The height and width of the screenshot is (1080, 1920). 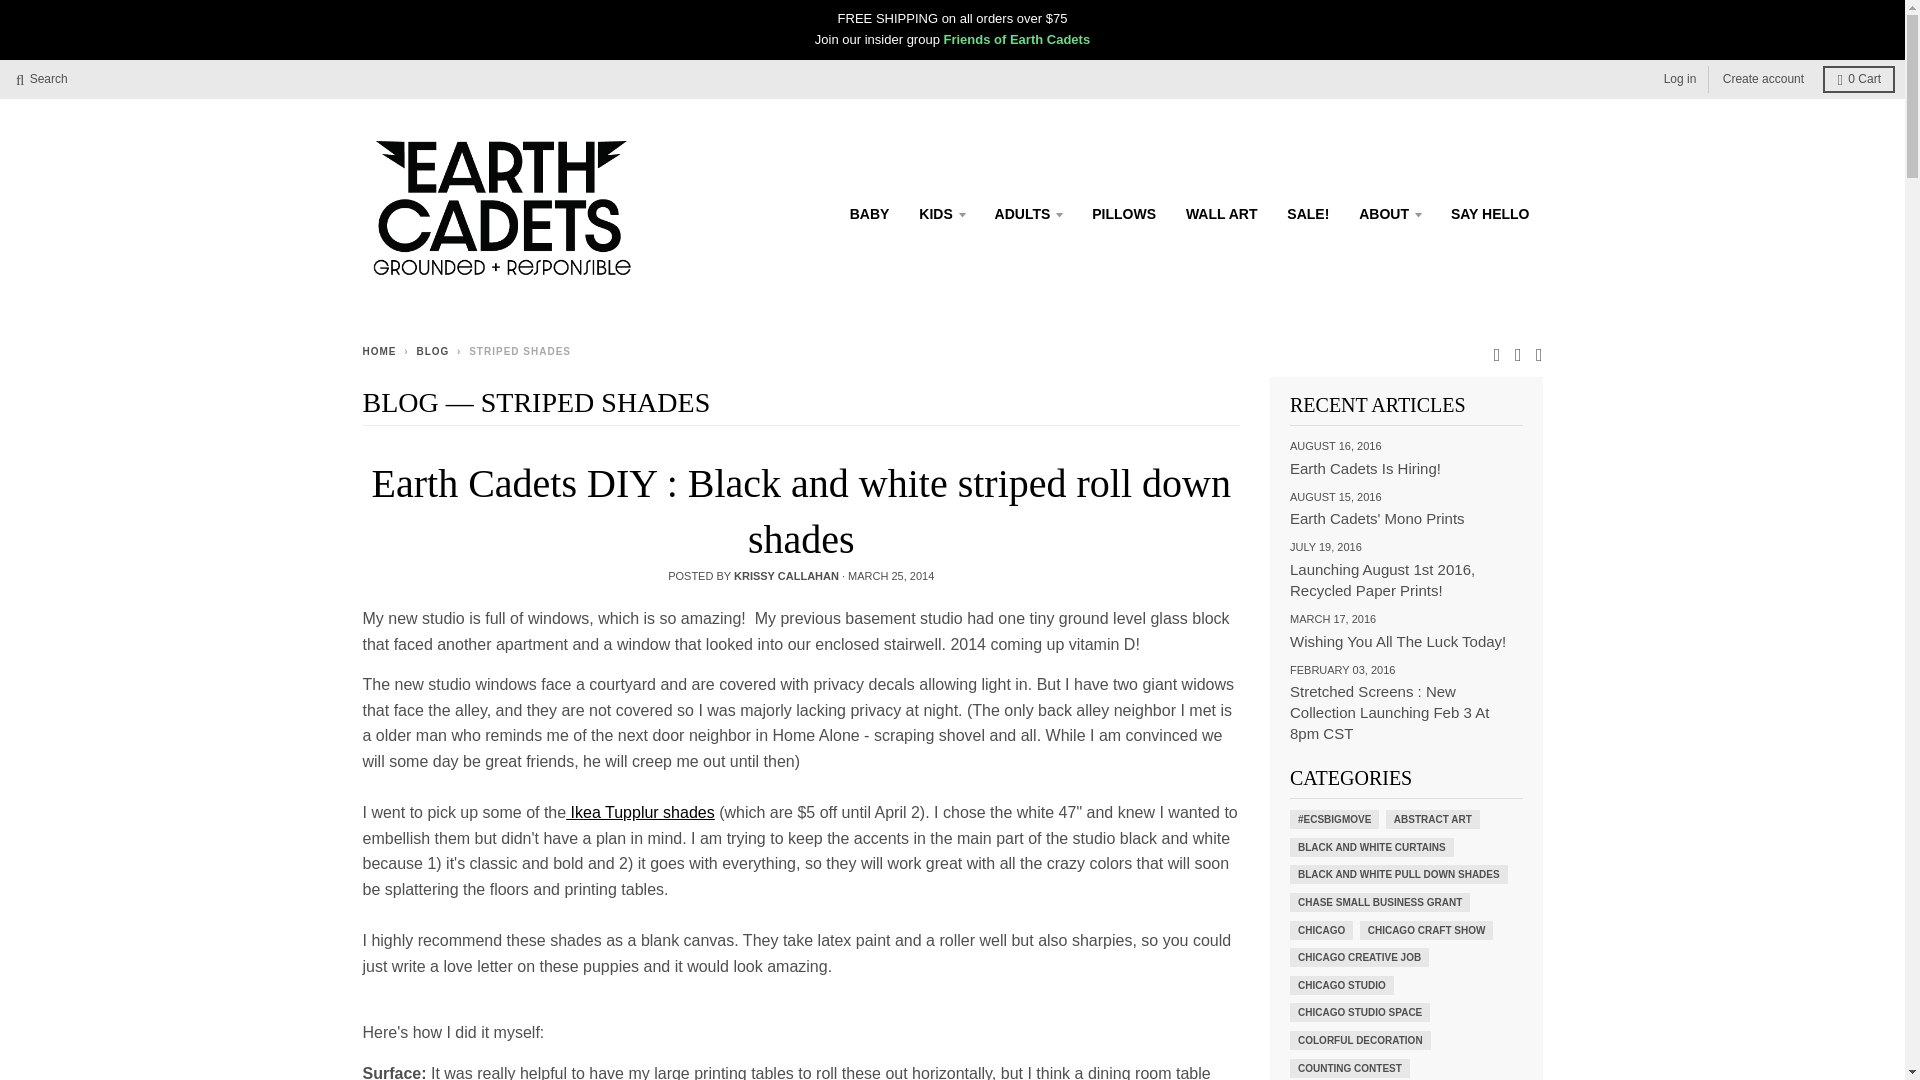 I want to click on Back to the frontpage, so click(x=378, y=351).